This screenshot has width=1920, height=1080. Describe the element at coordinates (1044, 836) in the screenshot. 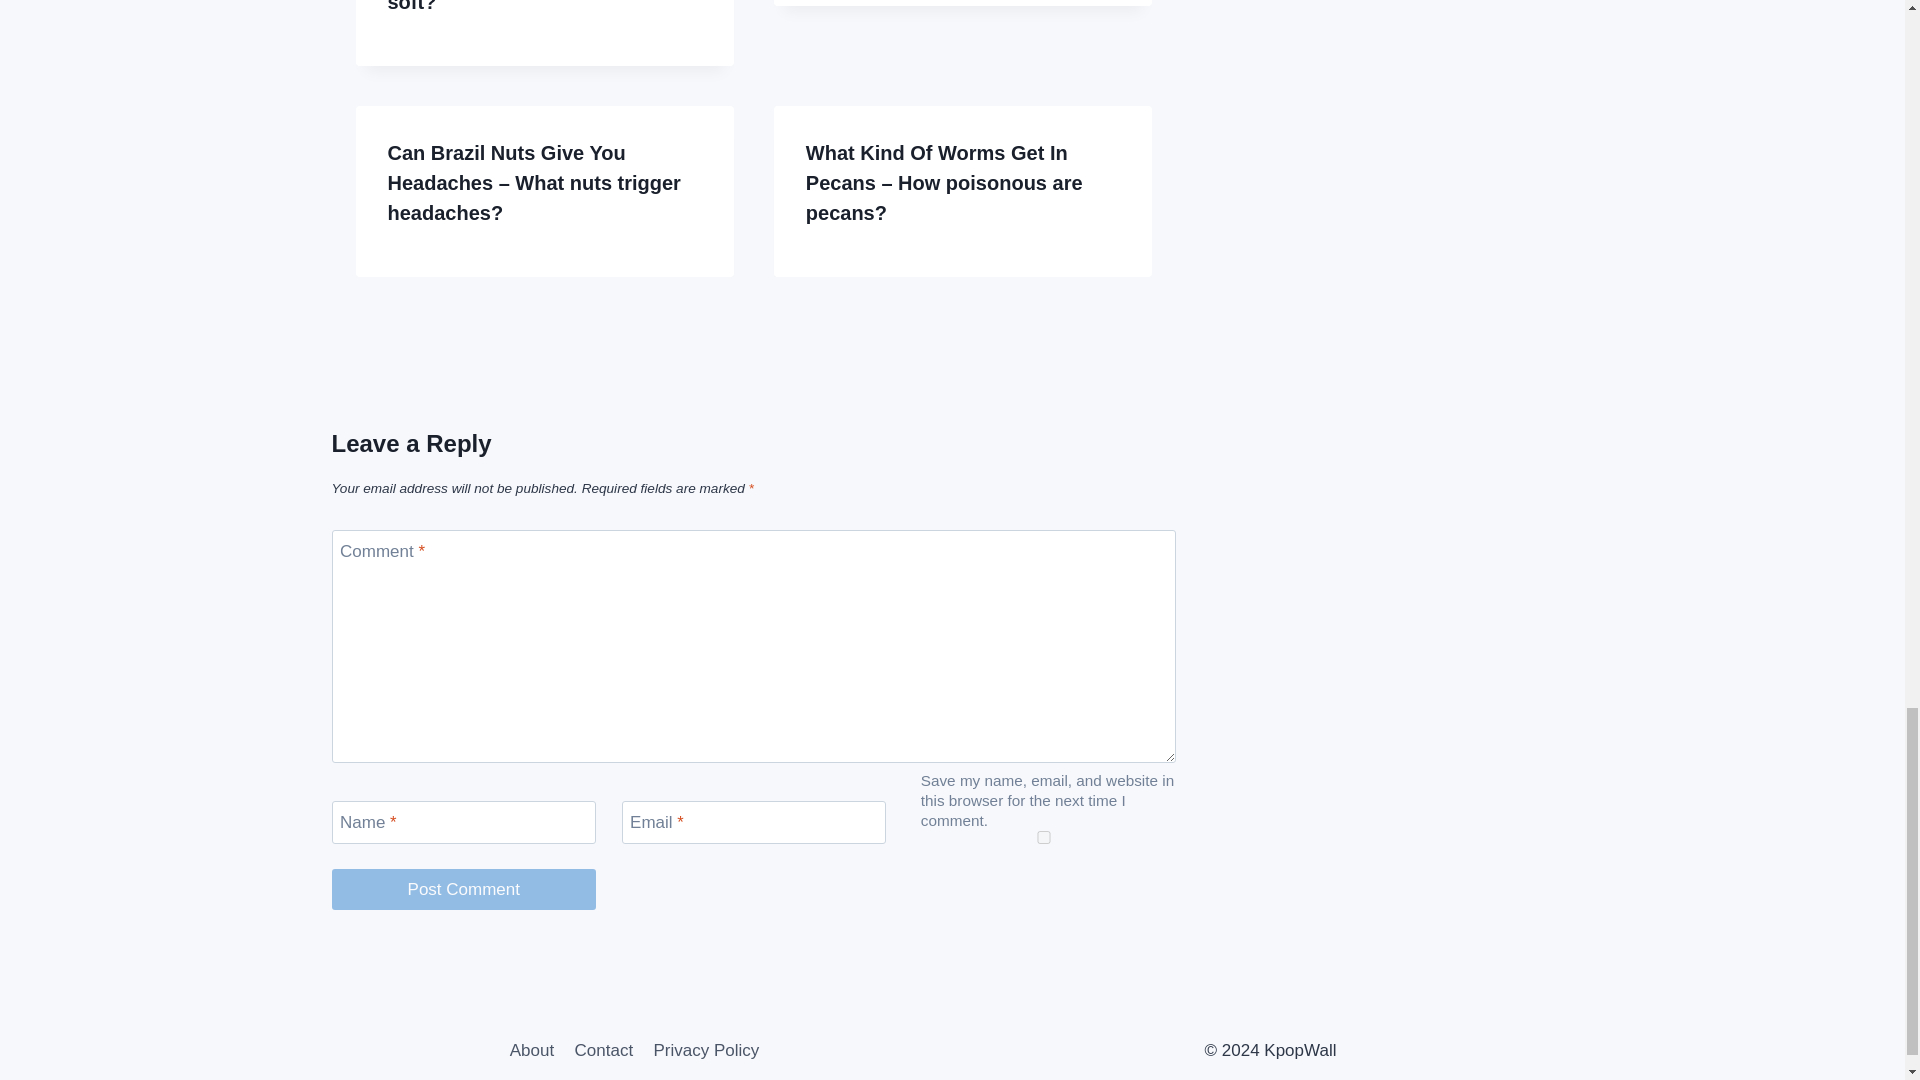

I see `yes` at that location.